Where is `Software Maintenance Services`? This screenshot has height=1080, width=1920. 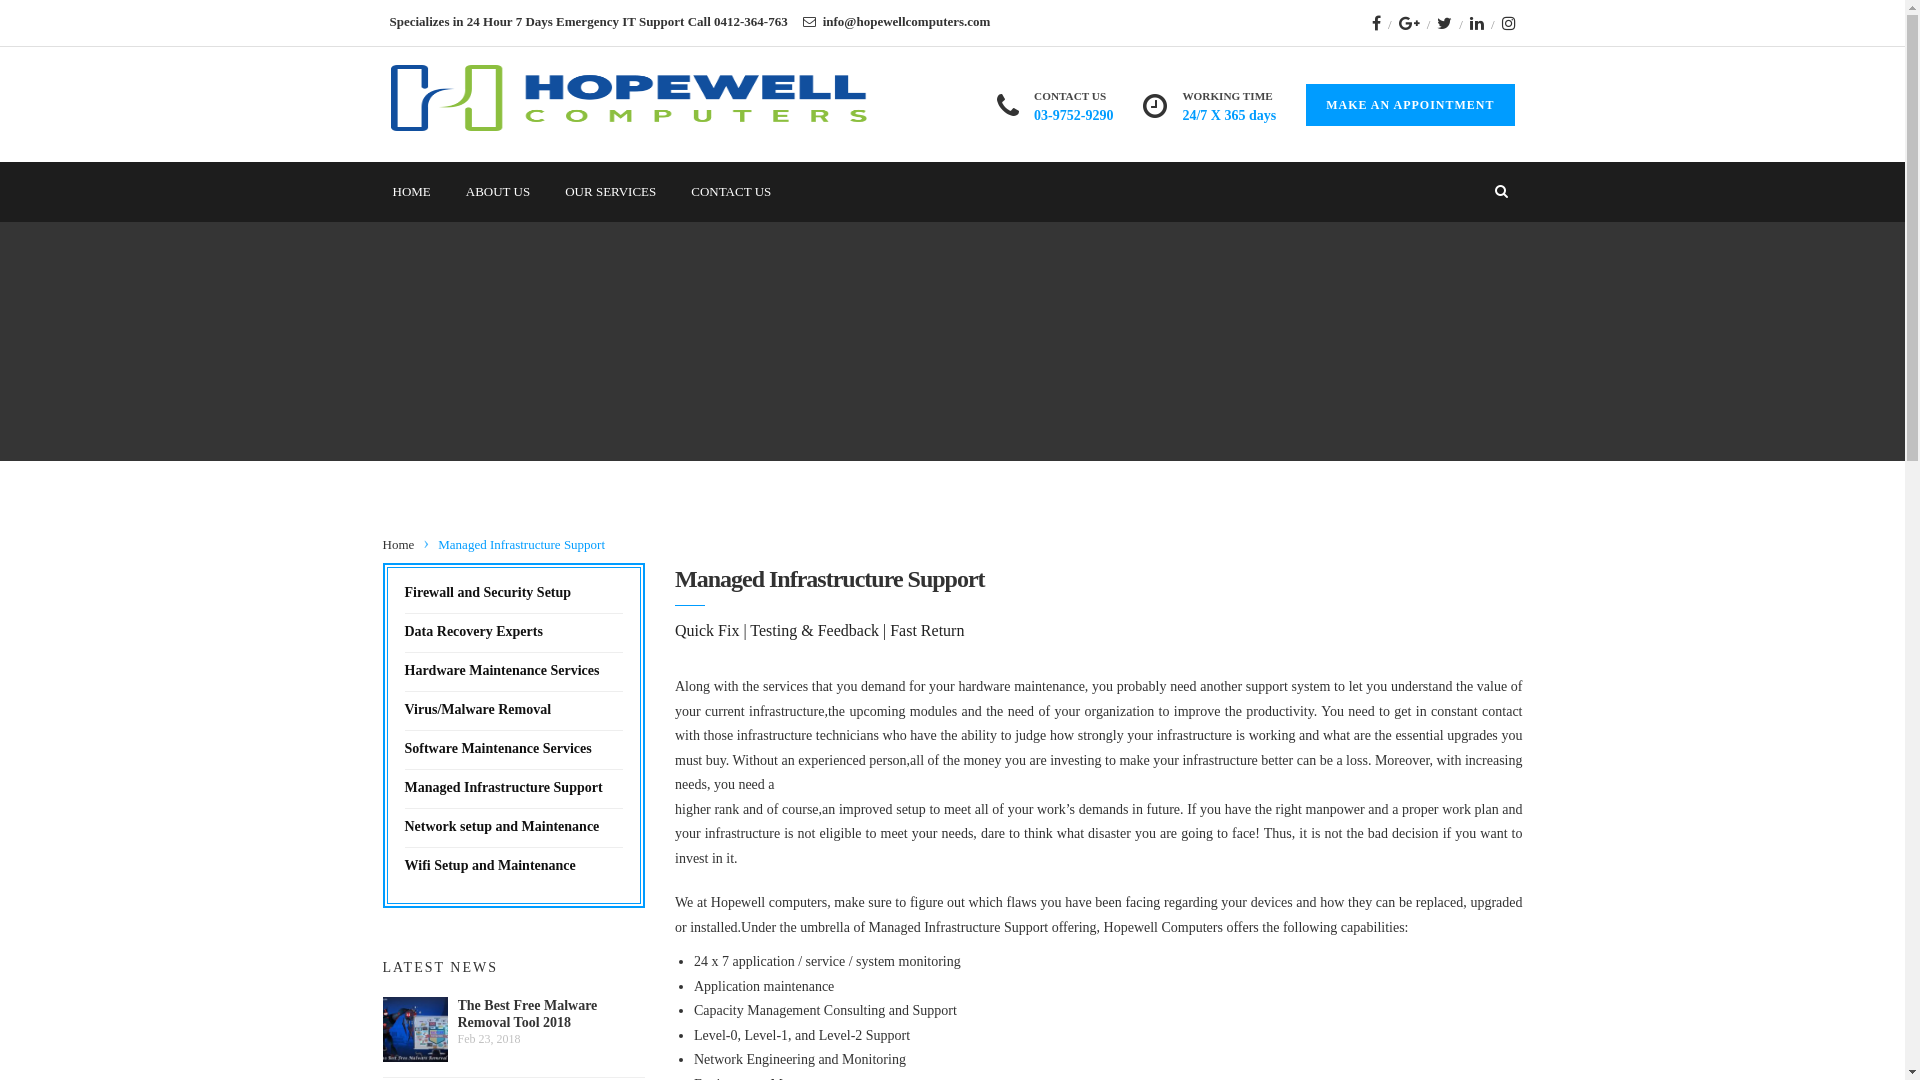 Software Maintenance Services is located at coordinates (498, 748).